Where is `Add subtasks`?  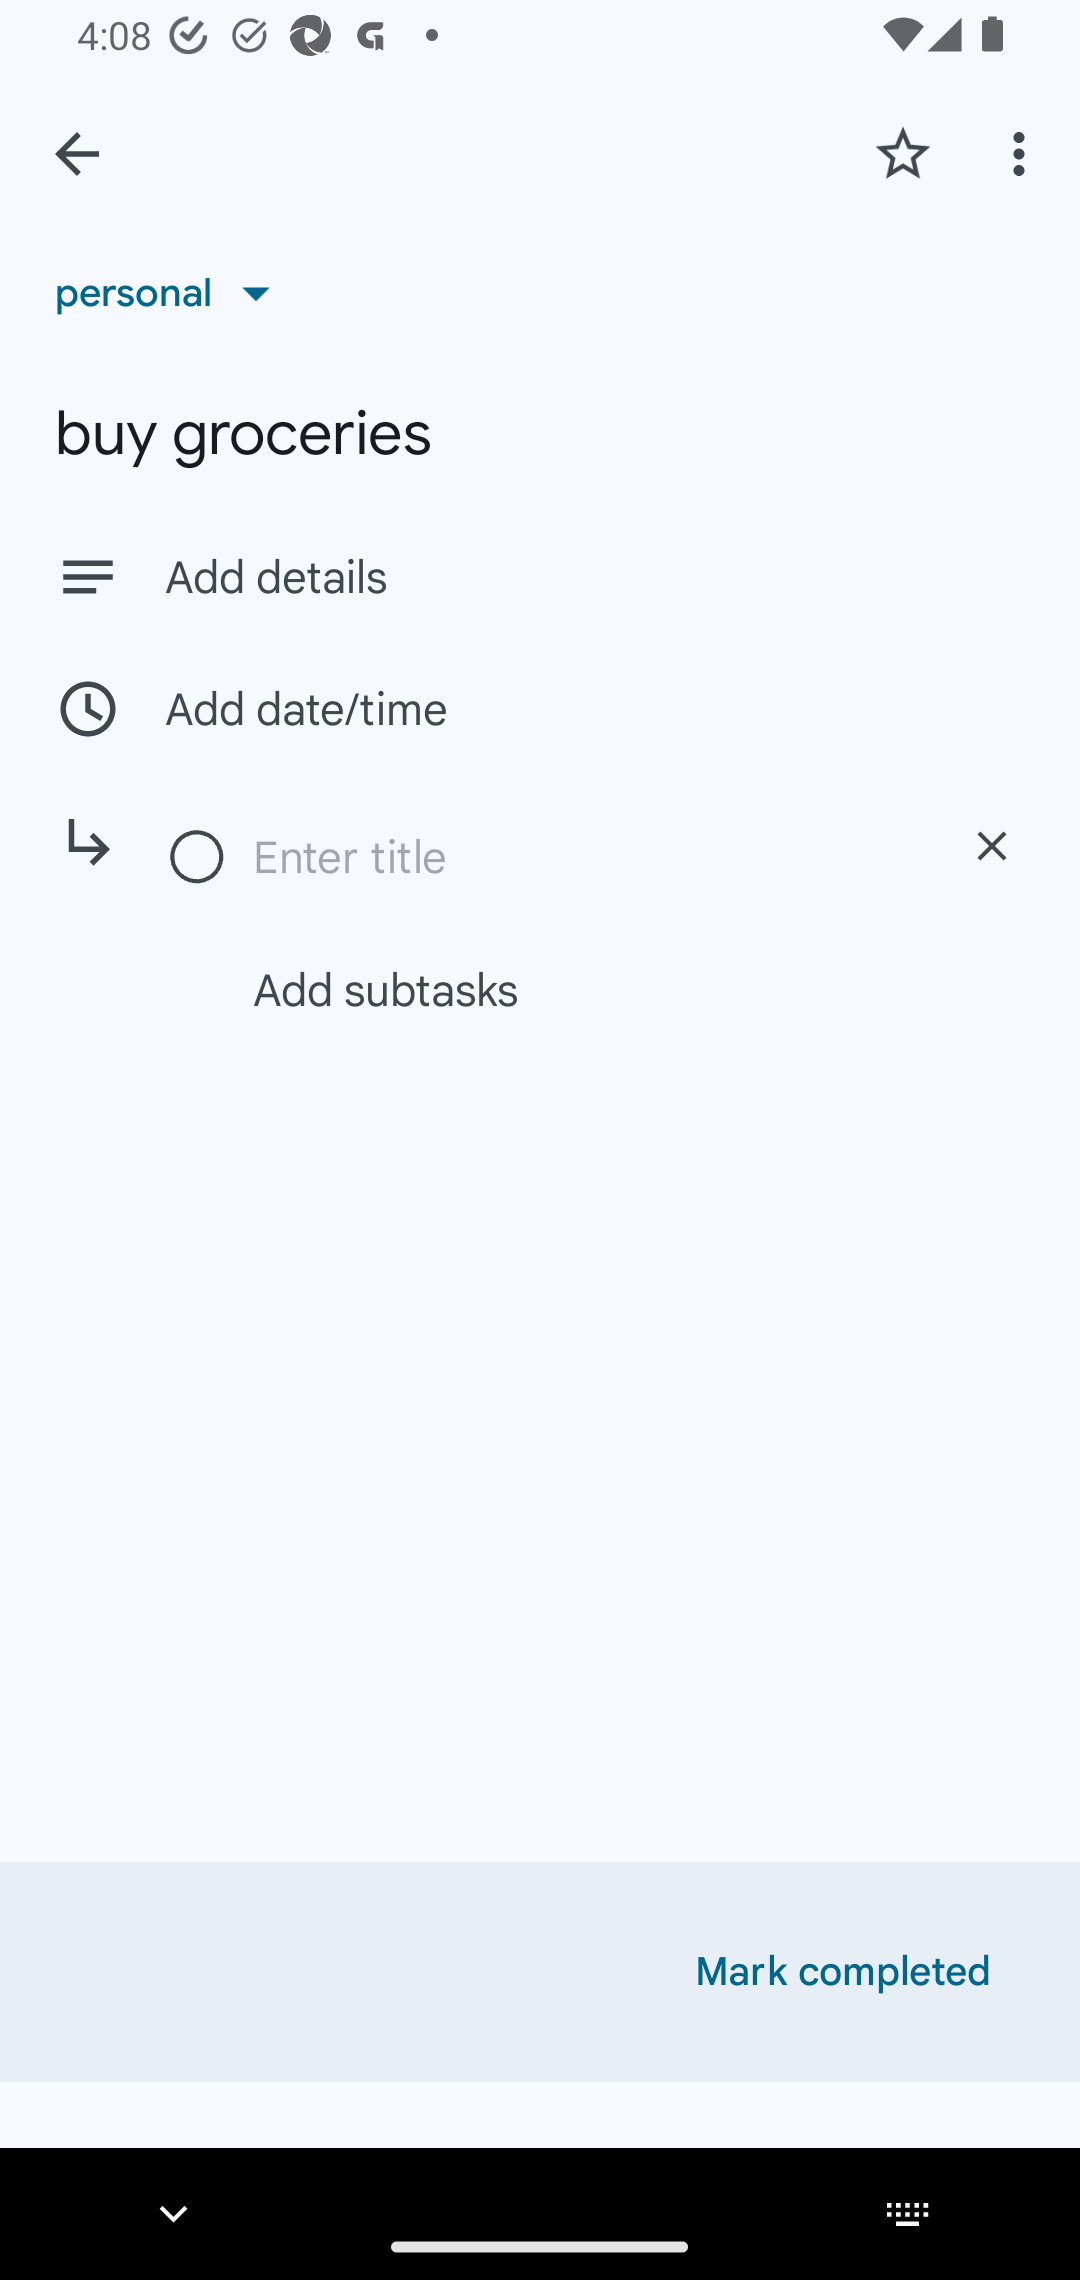
Add subtasks is located at coordinates (572, 989).